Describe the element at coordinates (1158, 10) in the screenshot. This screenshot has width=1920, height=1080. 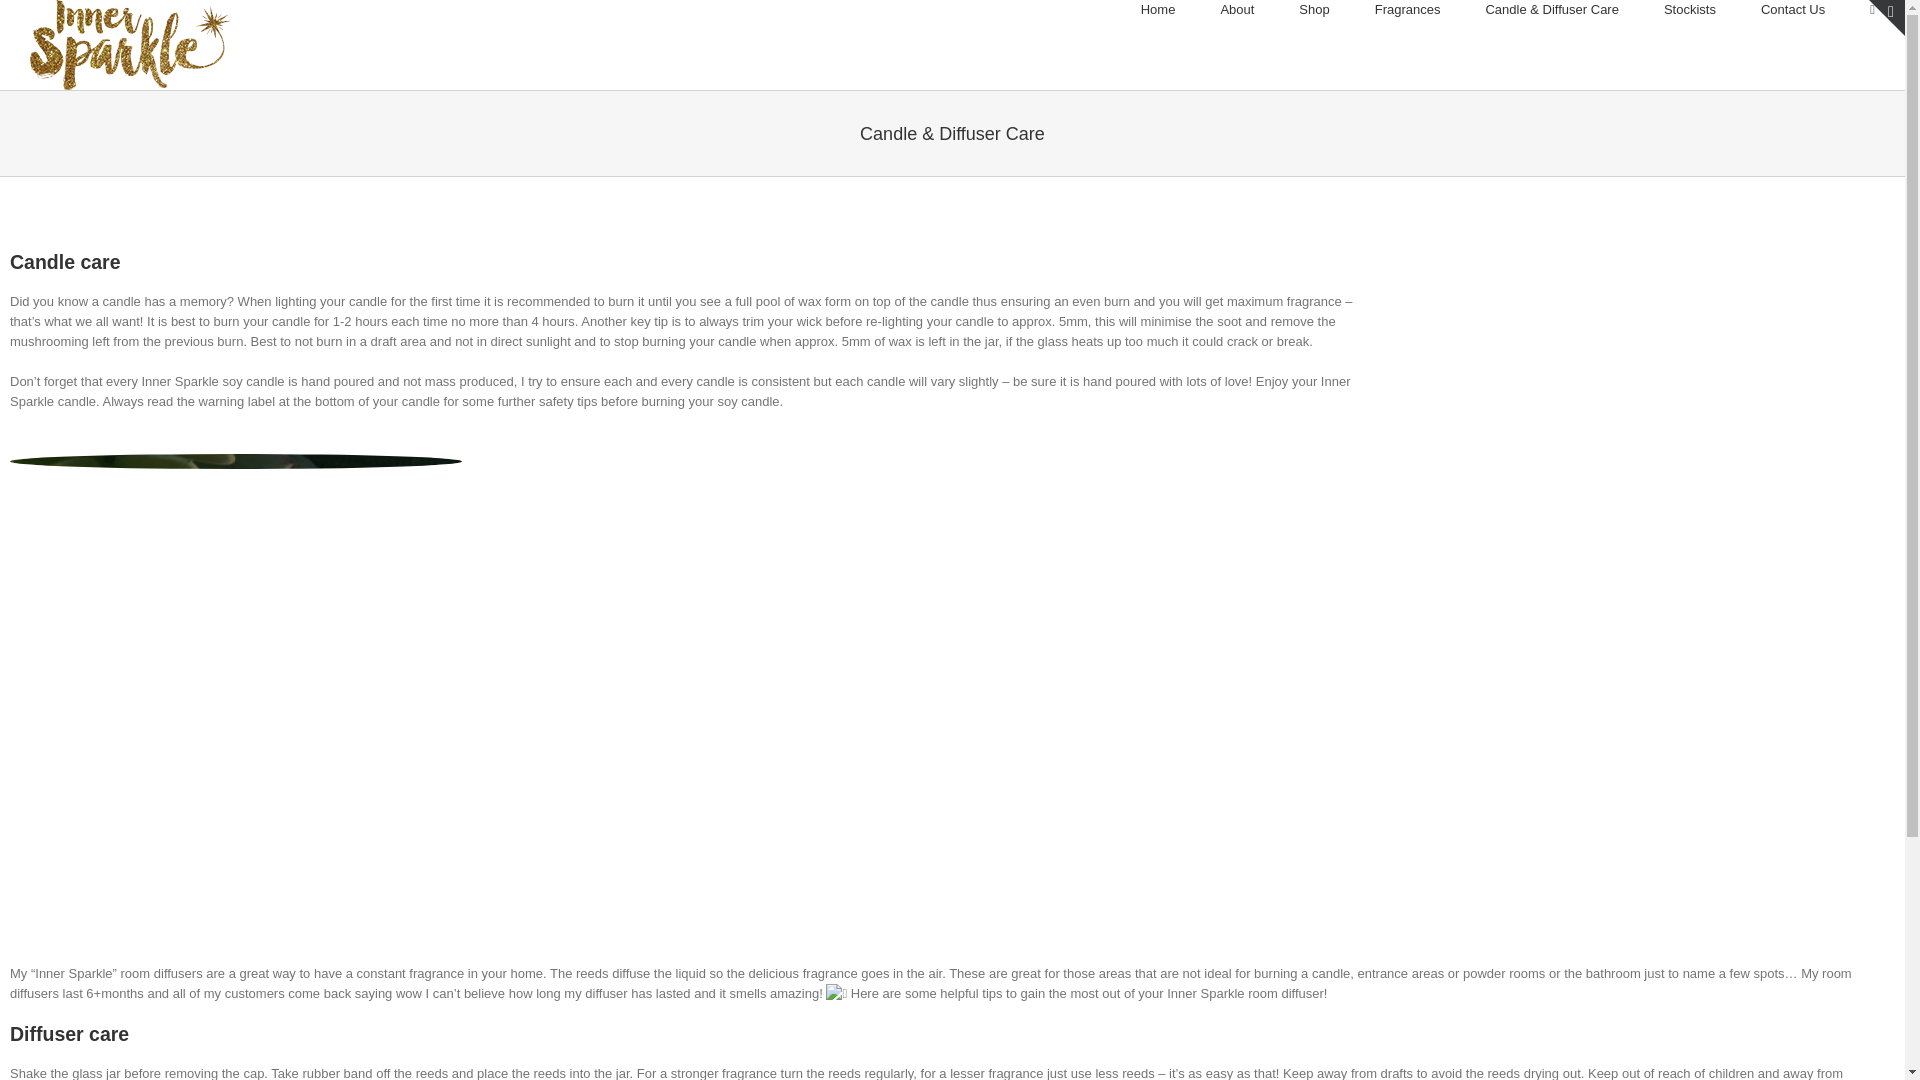
I see `Home` at that location.